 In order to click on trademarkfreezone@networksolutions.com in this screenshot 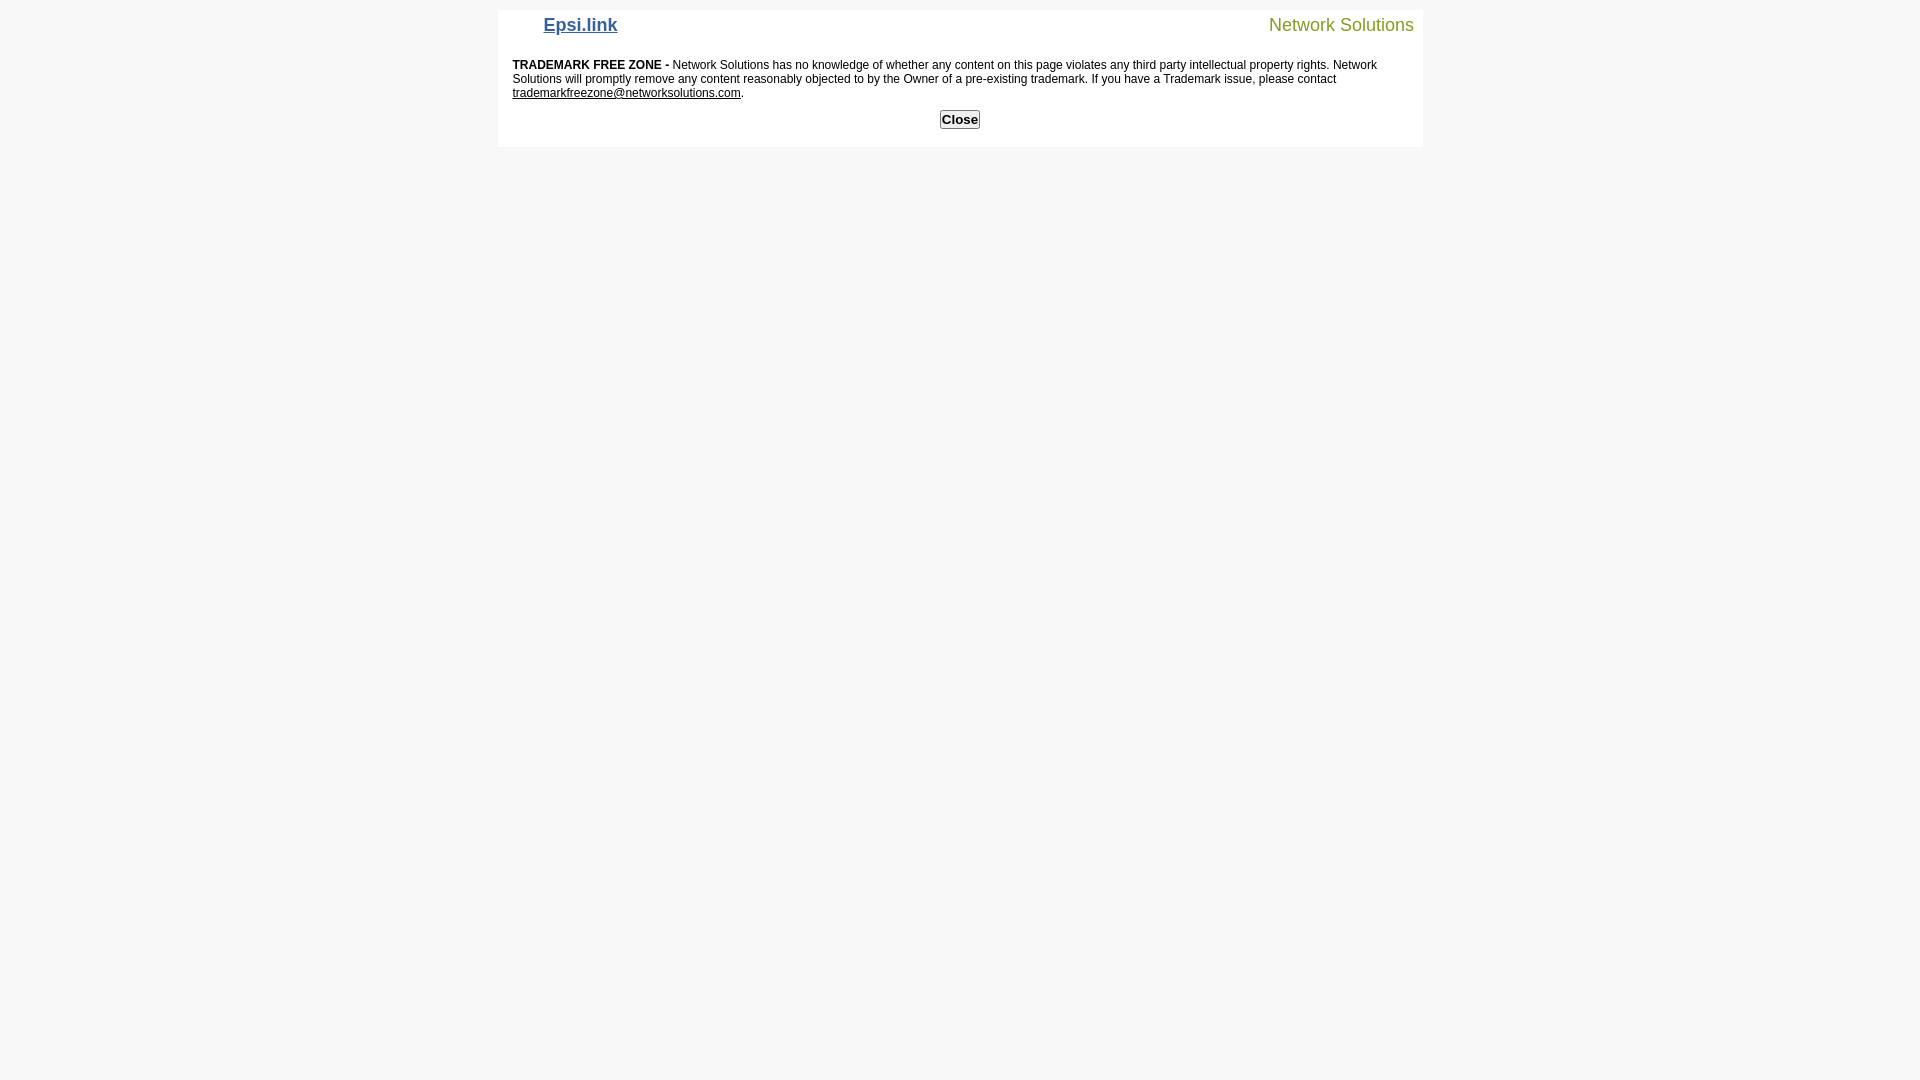, I will do `click(626, 93)`.